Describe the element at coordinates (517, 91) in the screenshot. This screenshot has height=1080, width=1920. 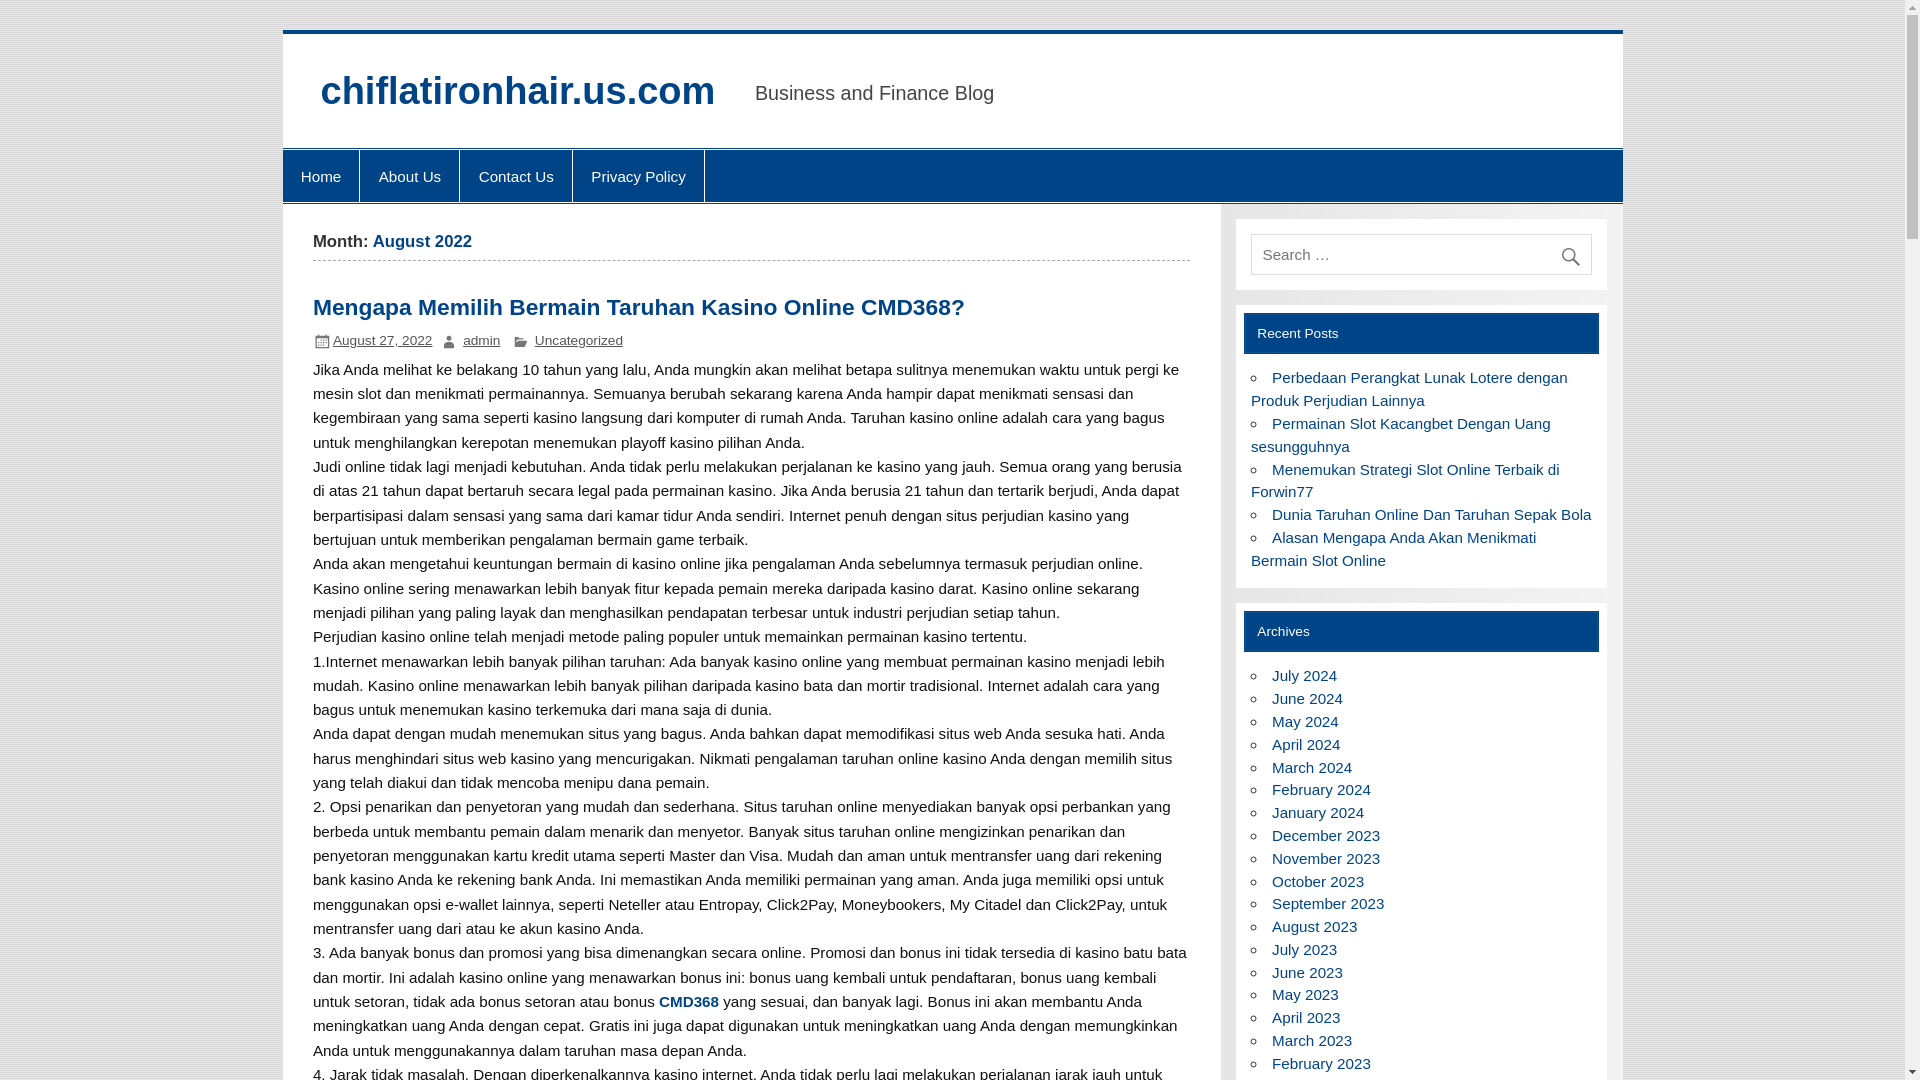
I see `chiflatironhair.us.com` at that location.